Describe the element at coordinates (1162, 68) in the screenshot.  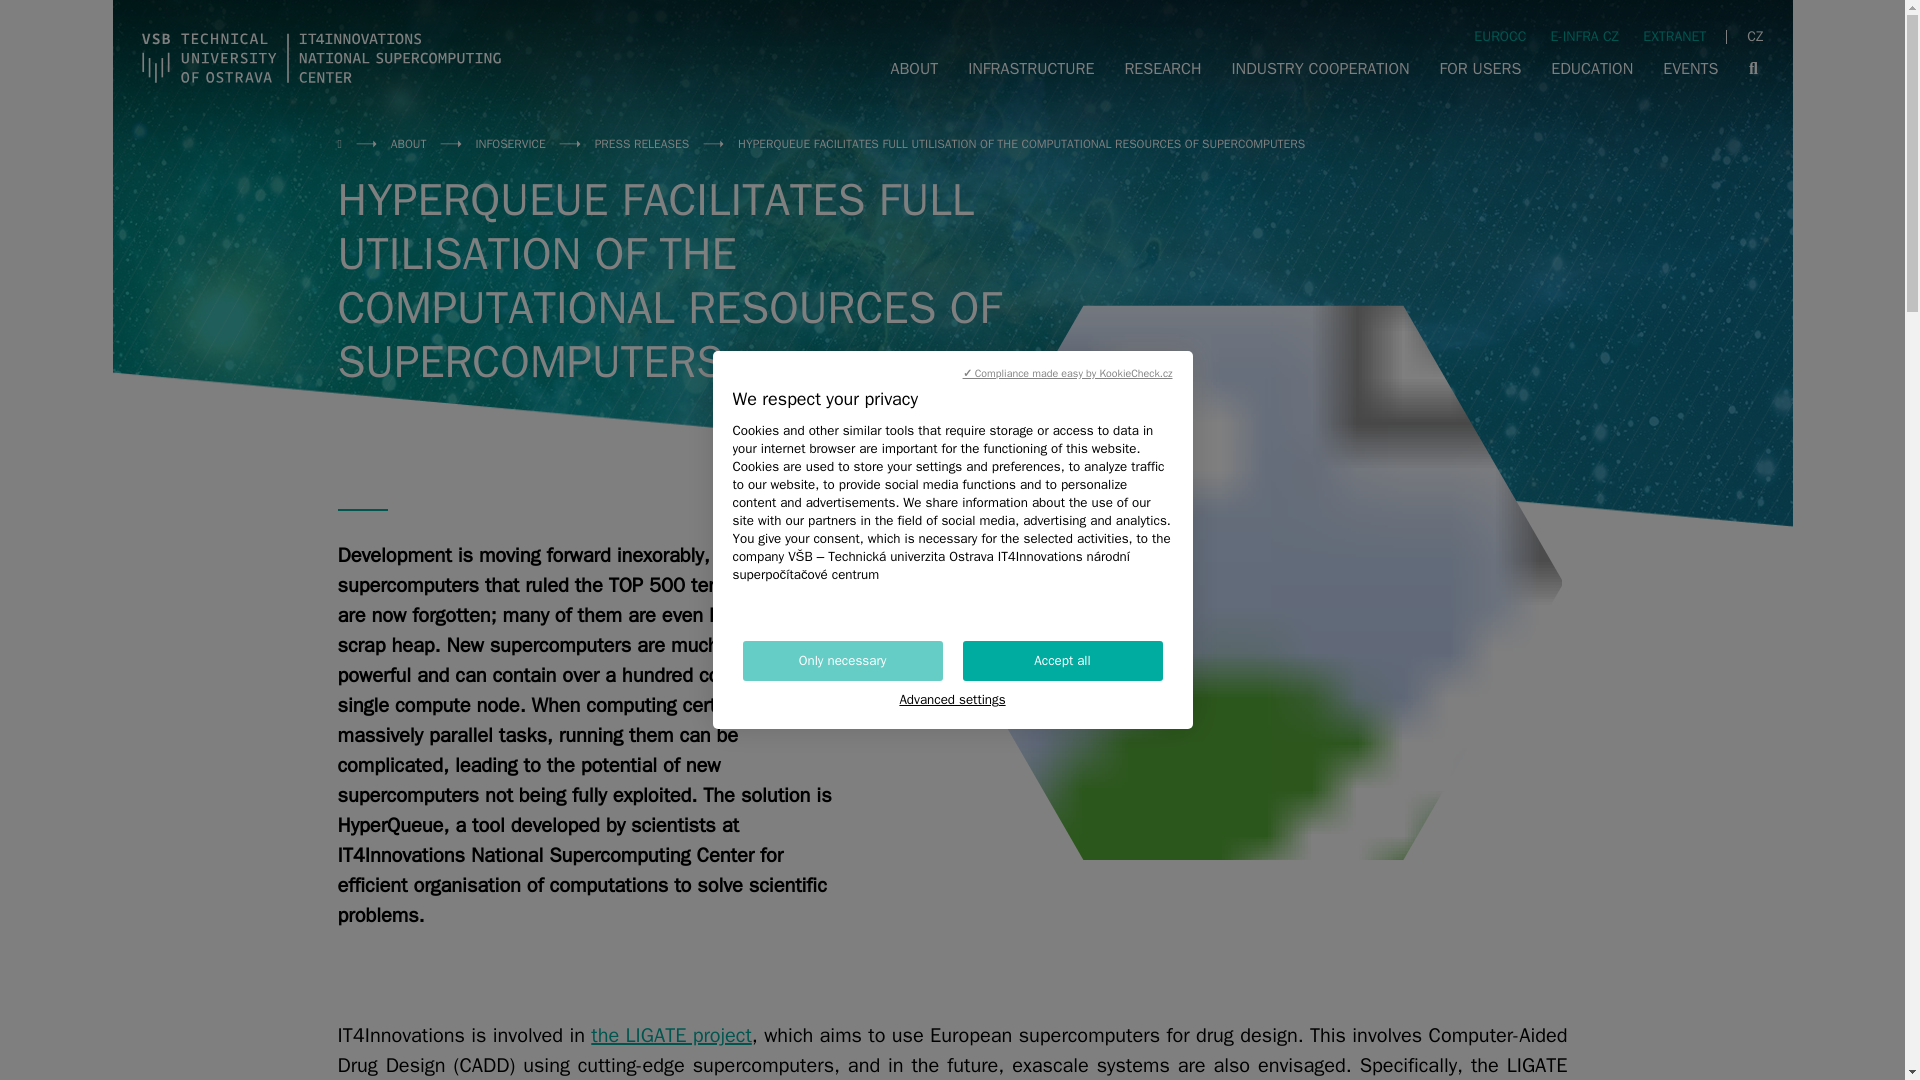
I see `RESEARCH` at that location.